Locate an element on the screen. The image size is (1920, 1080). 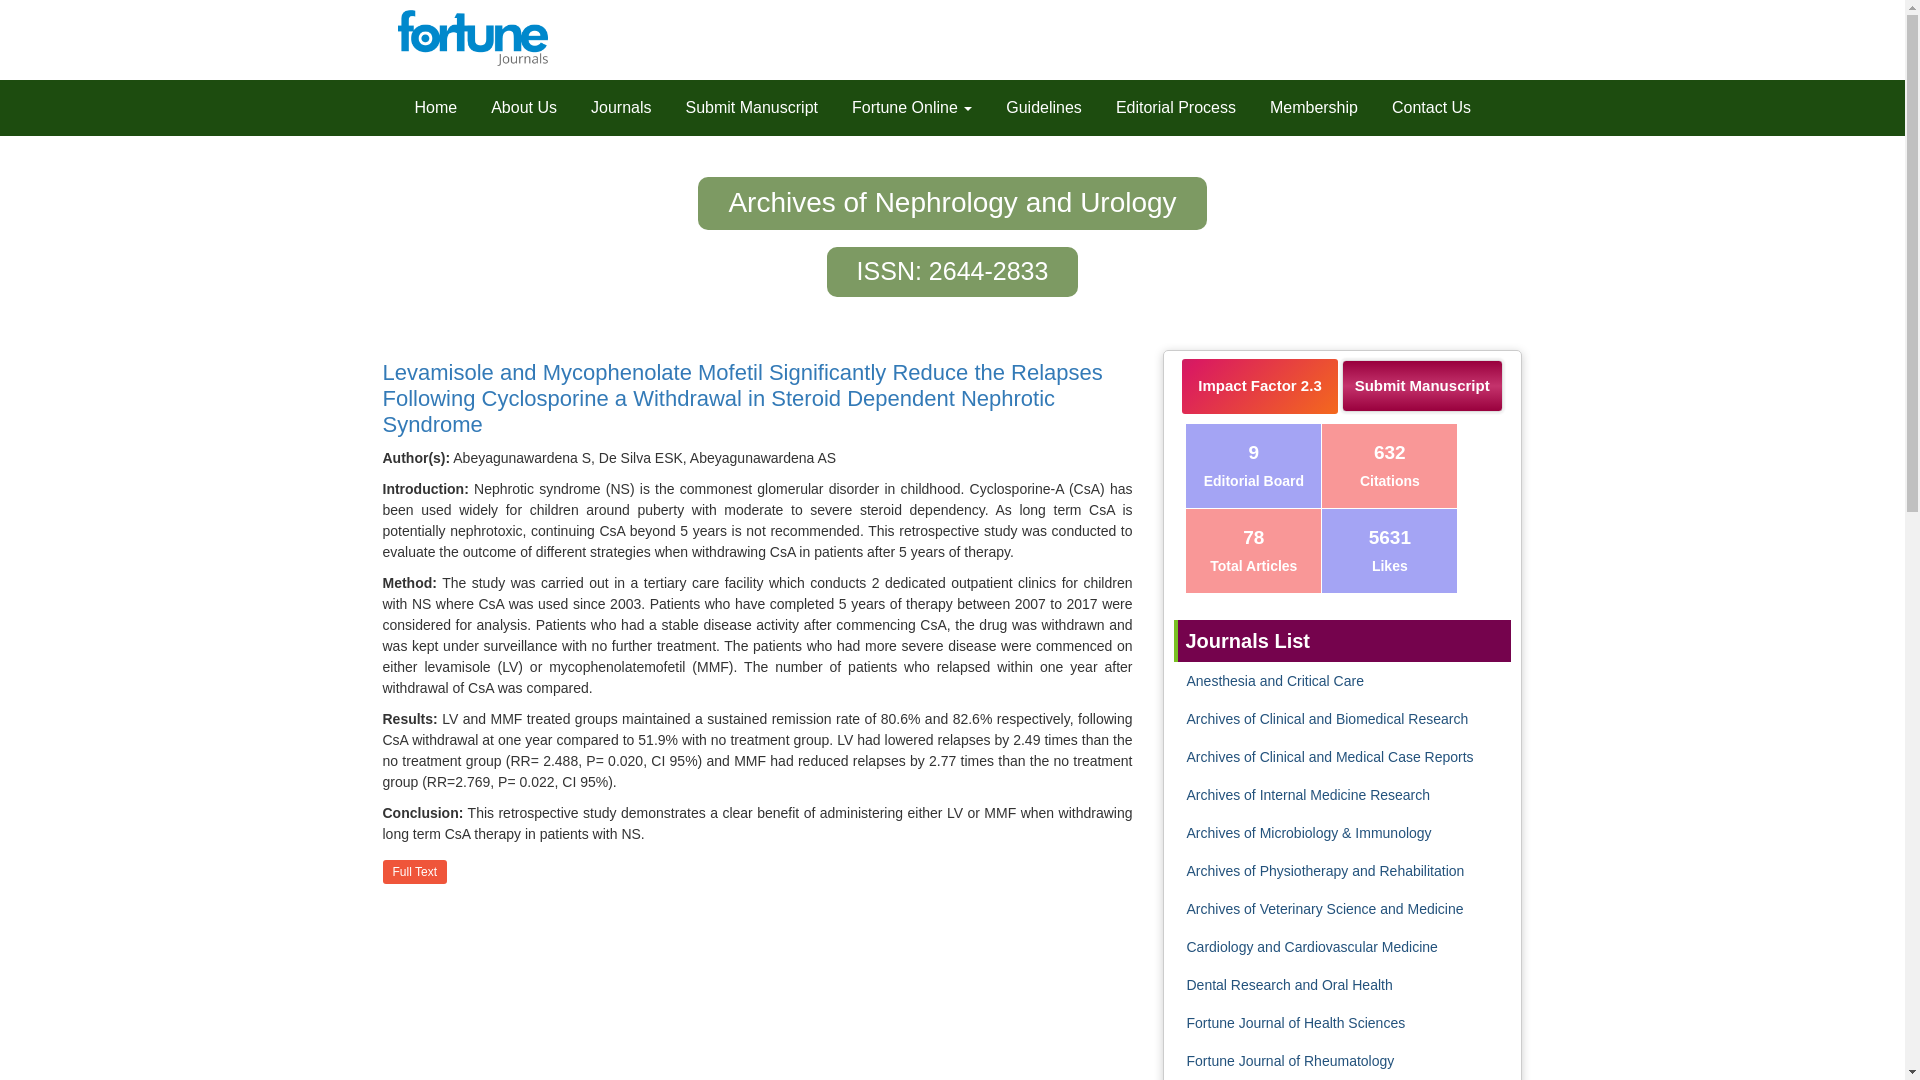
Submit Manuscript is located at coordinates (1422, 385).